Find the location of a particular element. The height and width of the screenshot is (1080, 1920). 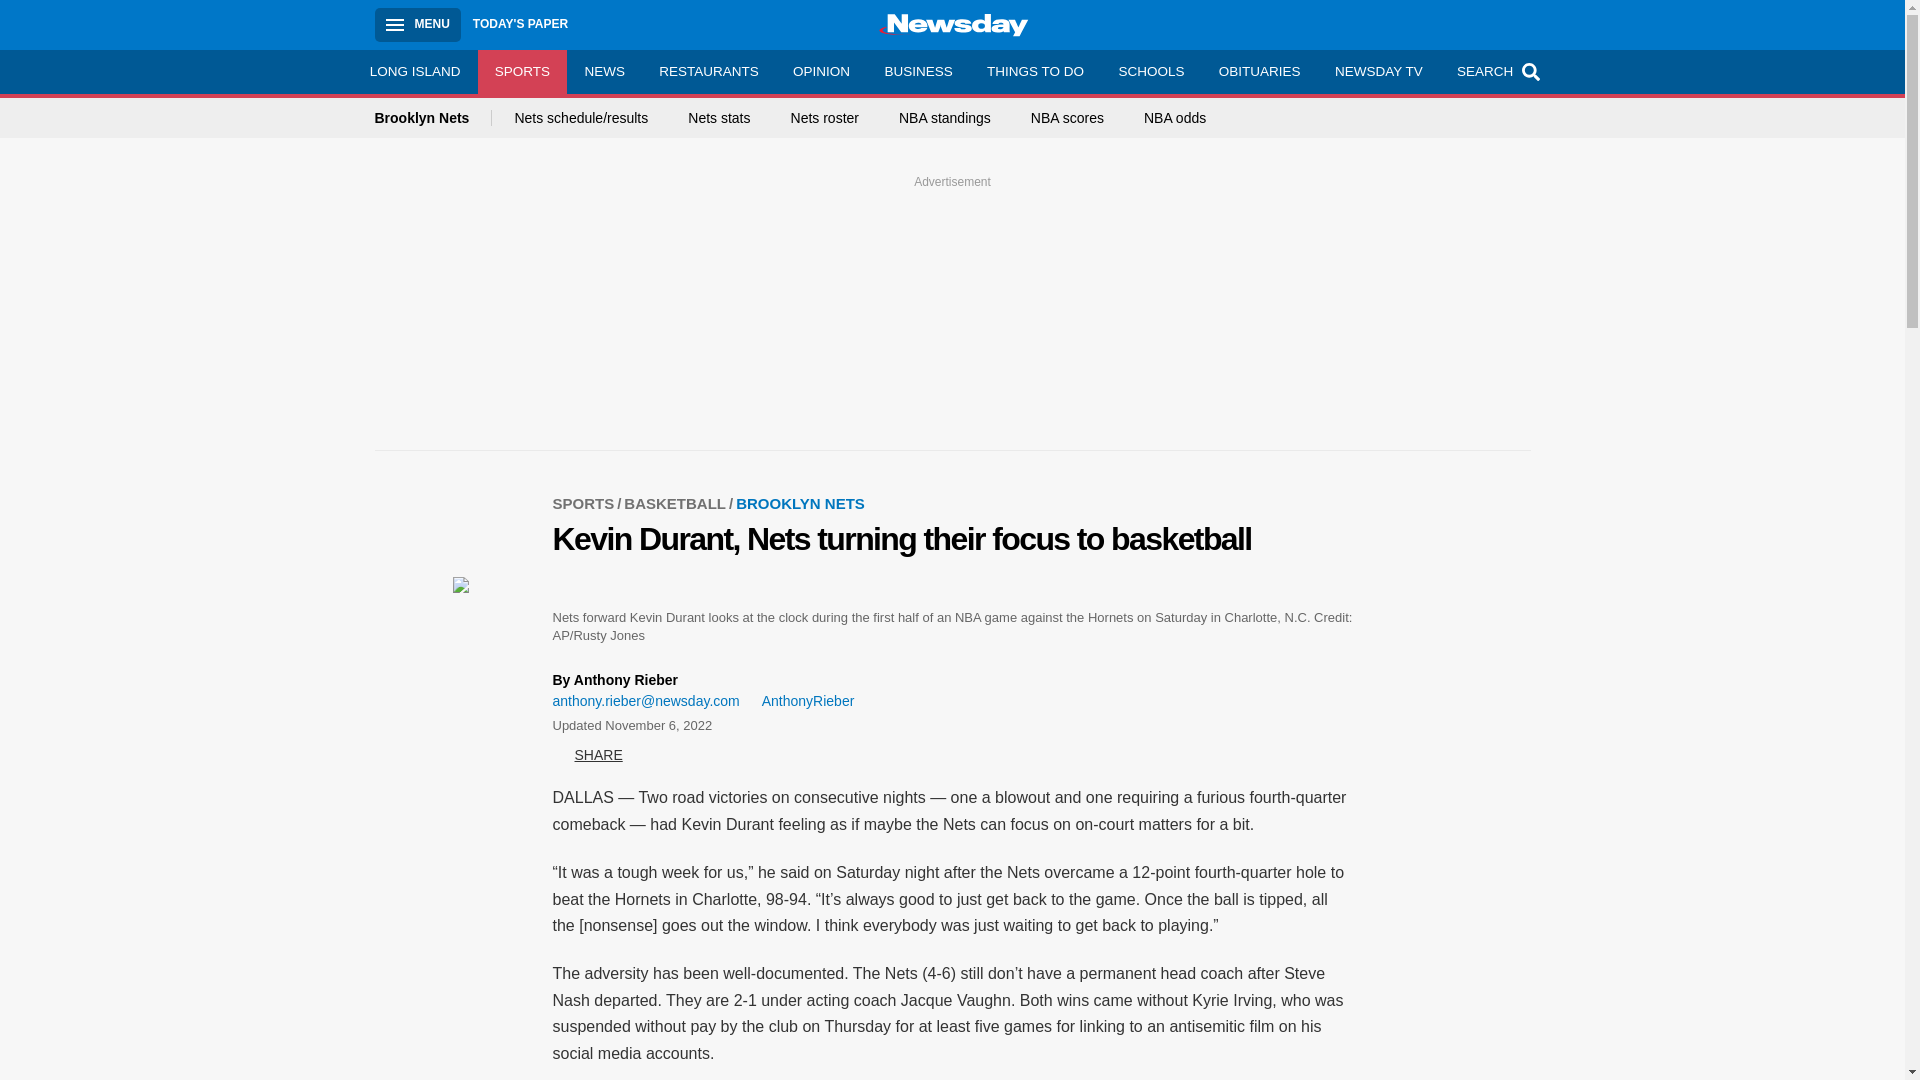

Brooklyn Nets is located at coordinates (432, 118).